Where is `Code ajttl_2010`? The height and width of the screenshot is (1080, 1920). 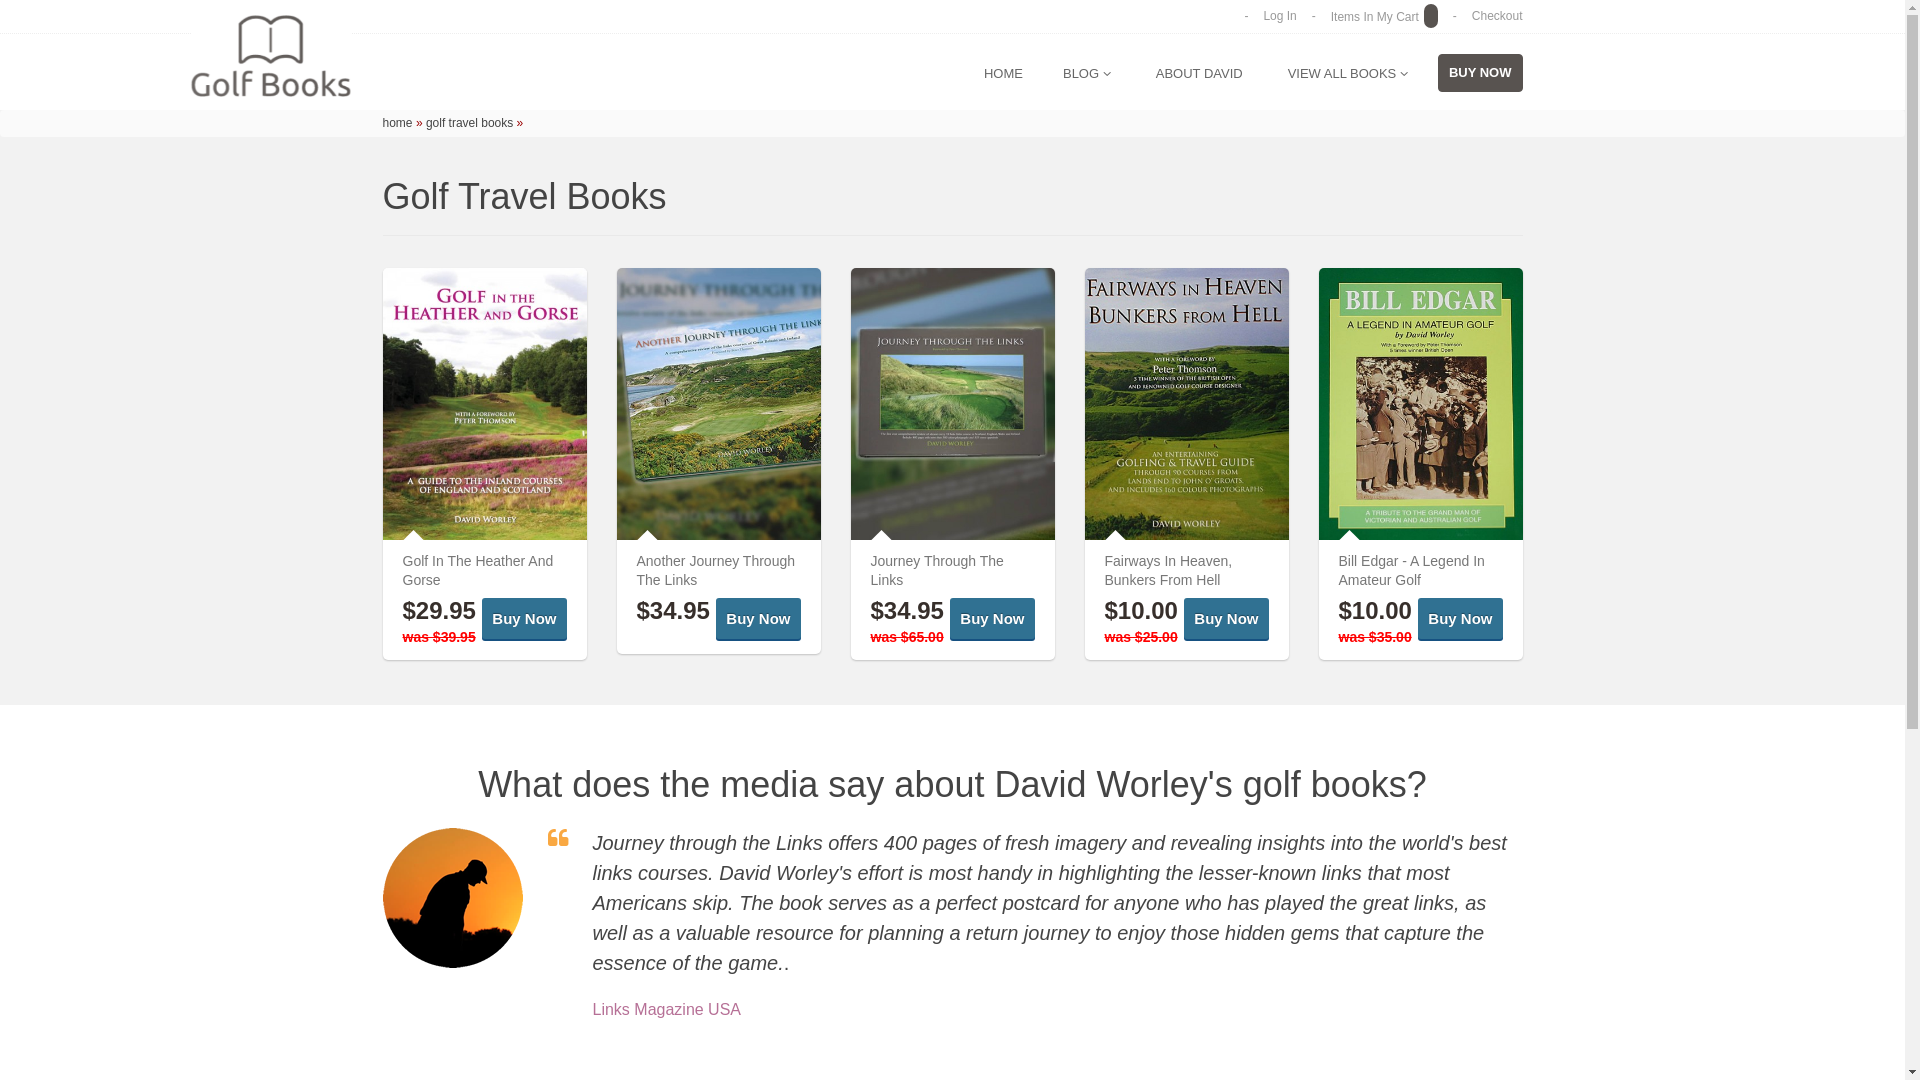 Code ajttl_2010 is located at coordinates (718, 404).